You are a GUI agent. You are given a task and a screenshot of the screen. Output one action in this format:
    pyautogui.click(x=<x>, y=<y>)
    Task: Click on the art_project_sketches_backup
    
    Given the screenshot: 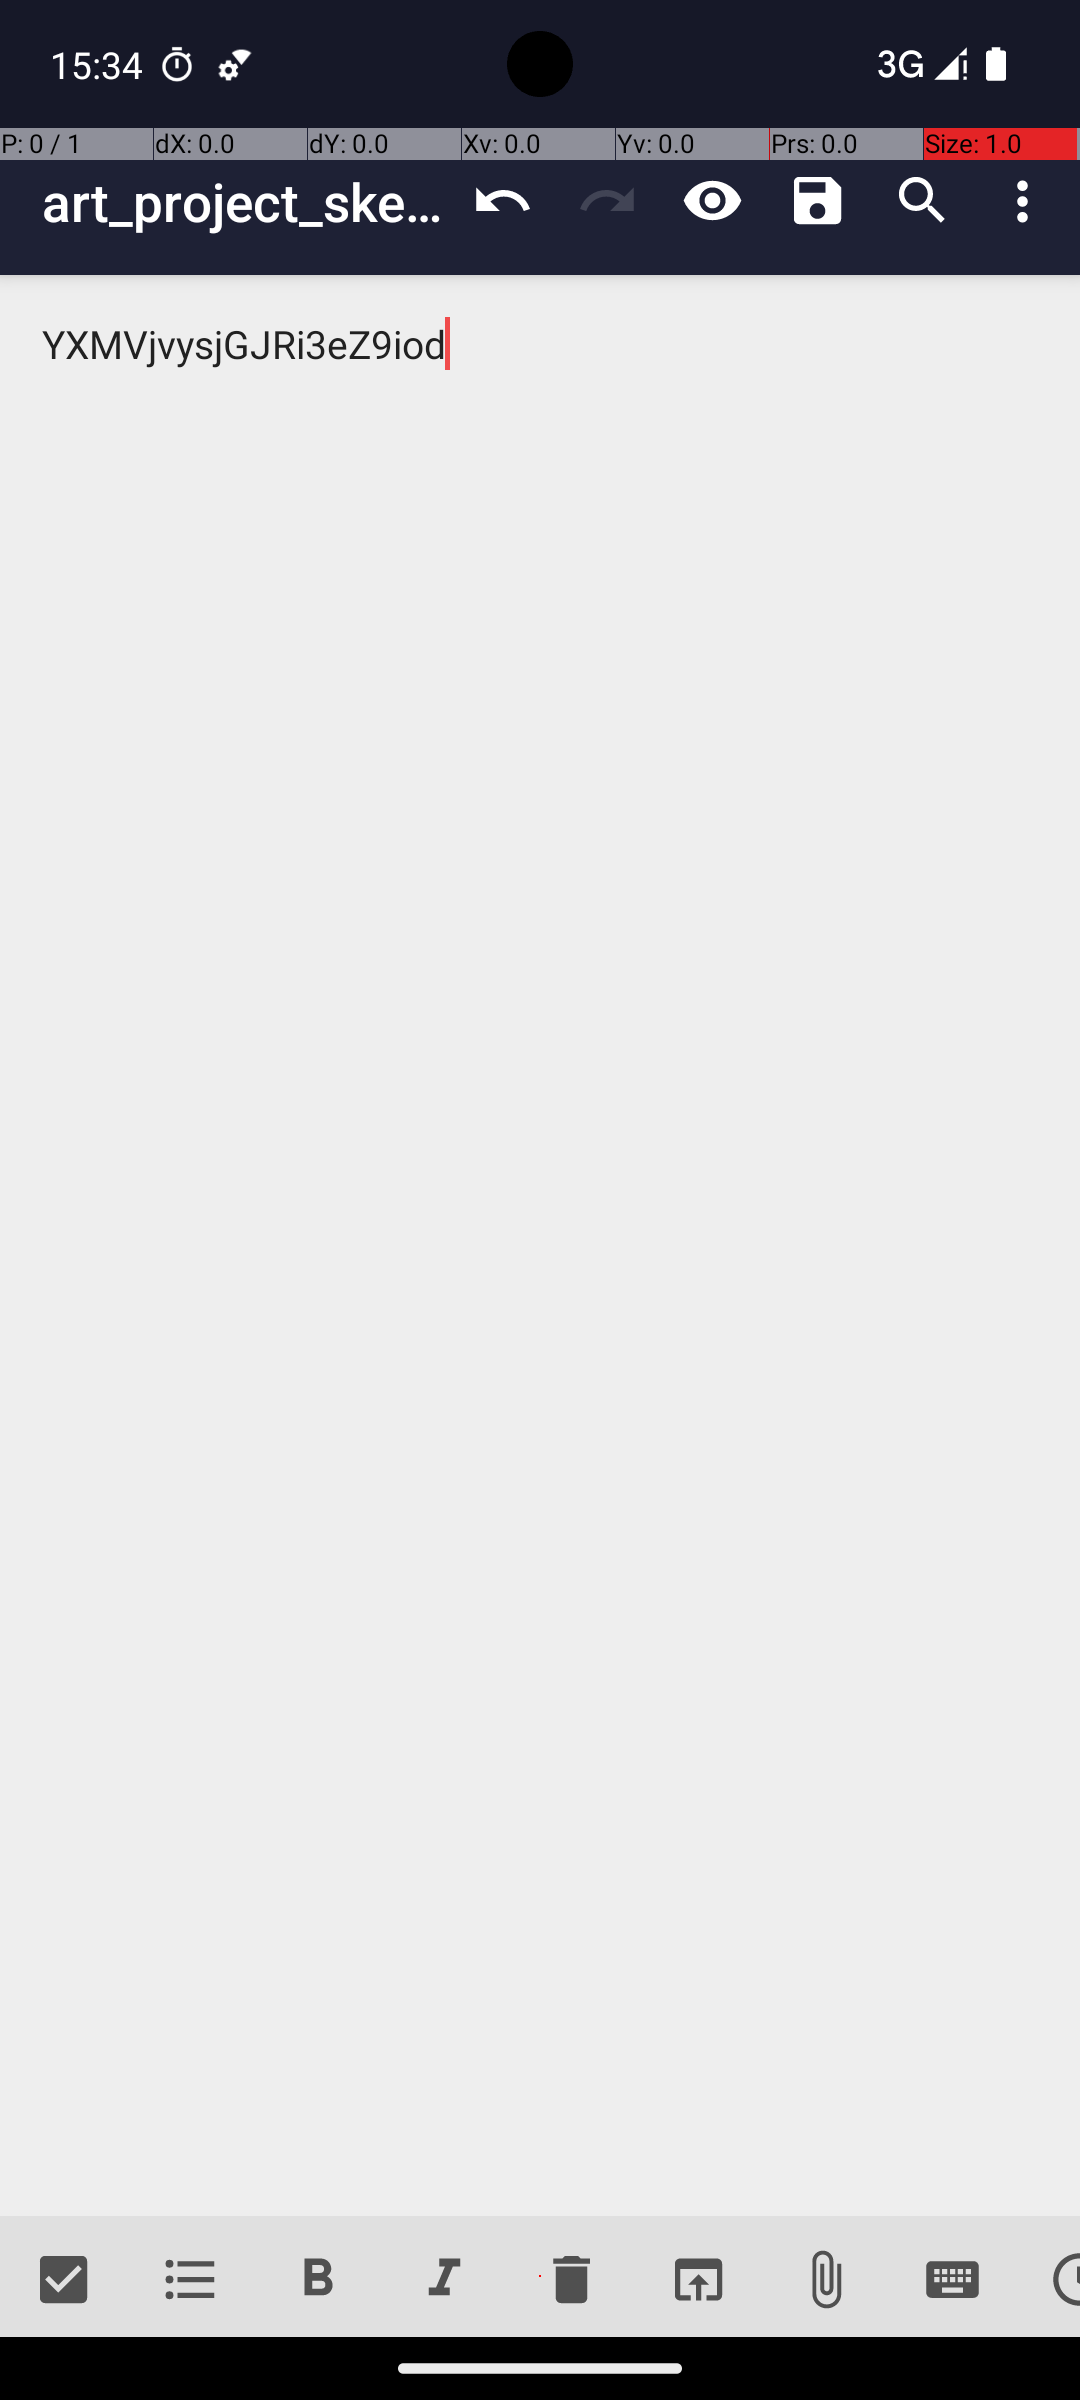 What is the action you would take?
    pyautogui.click(x=246, y=202)
    